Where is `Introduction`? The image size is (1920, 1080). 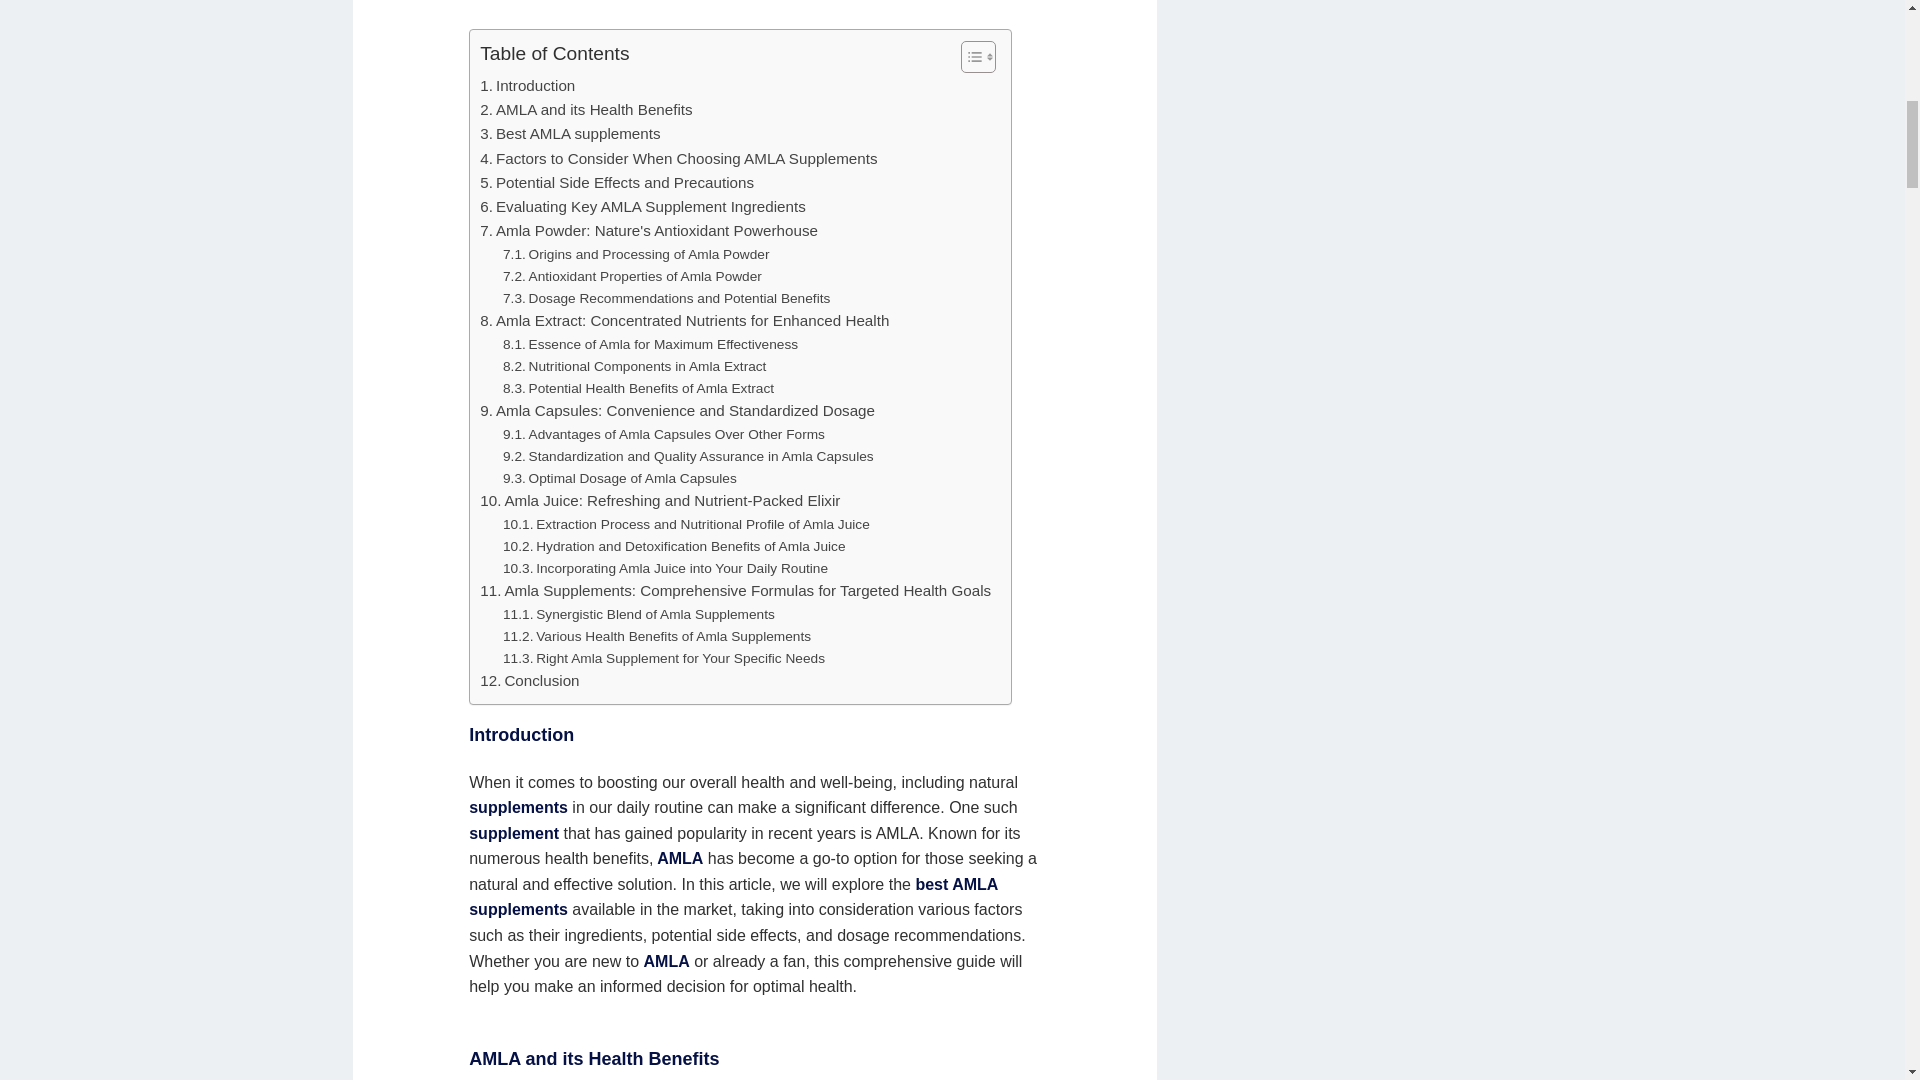
Introduction is located at coordinates (527, 86).